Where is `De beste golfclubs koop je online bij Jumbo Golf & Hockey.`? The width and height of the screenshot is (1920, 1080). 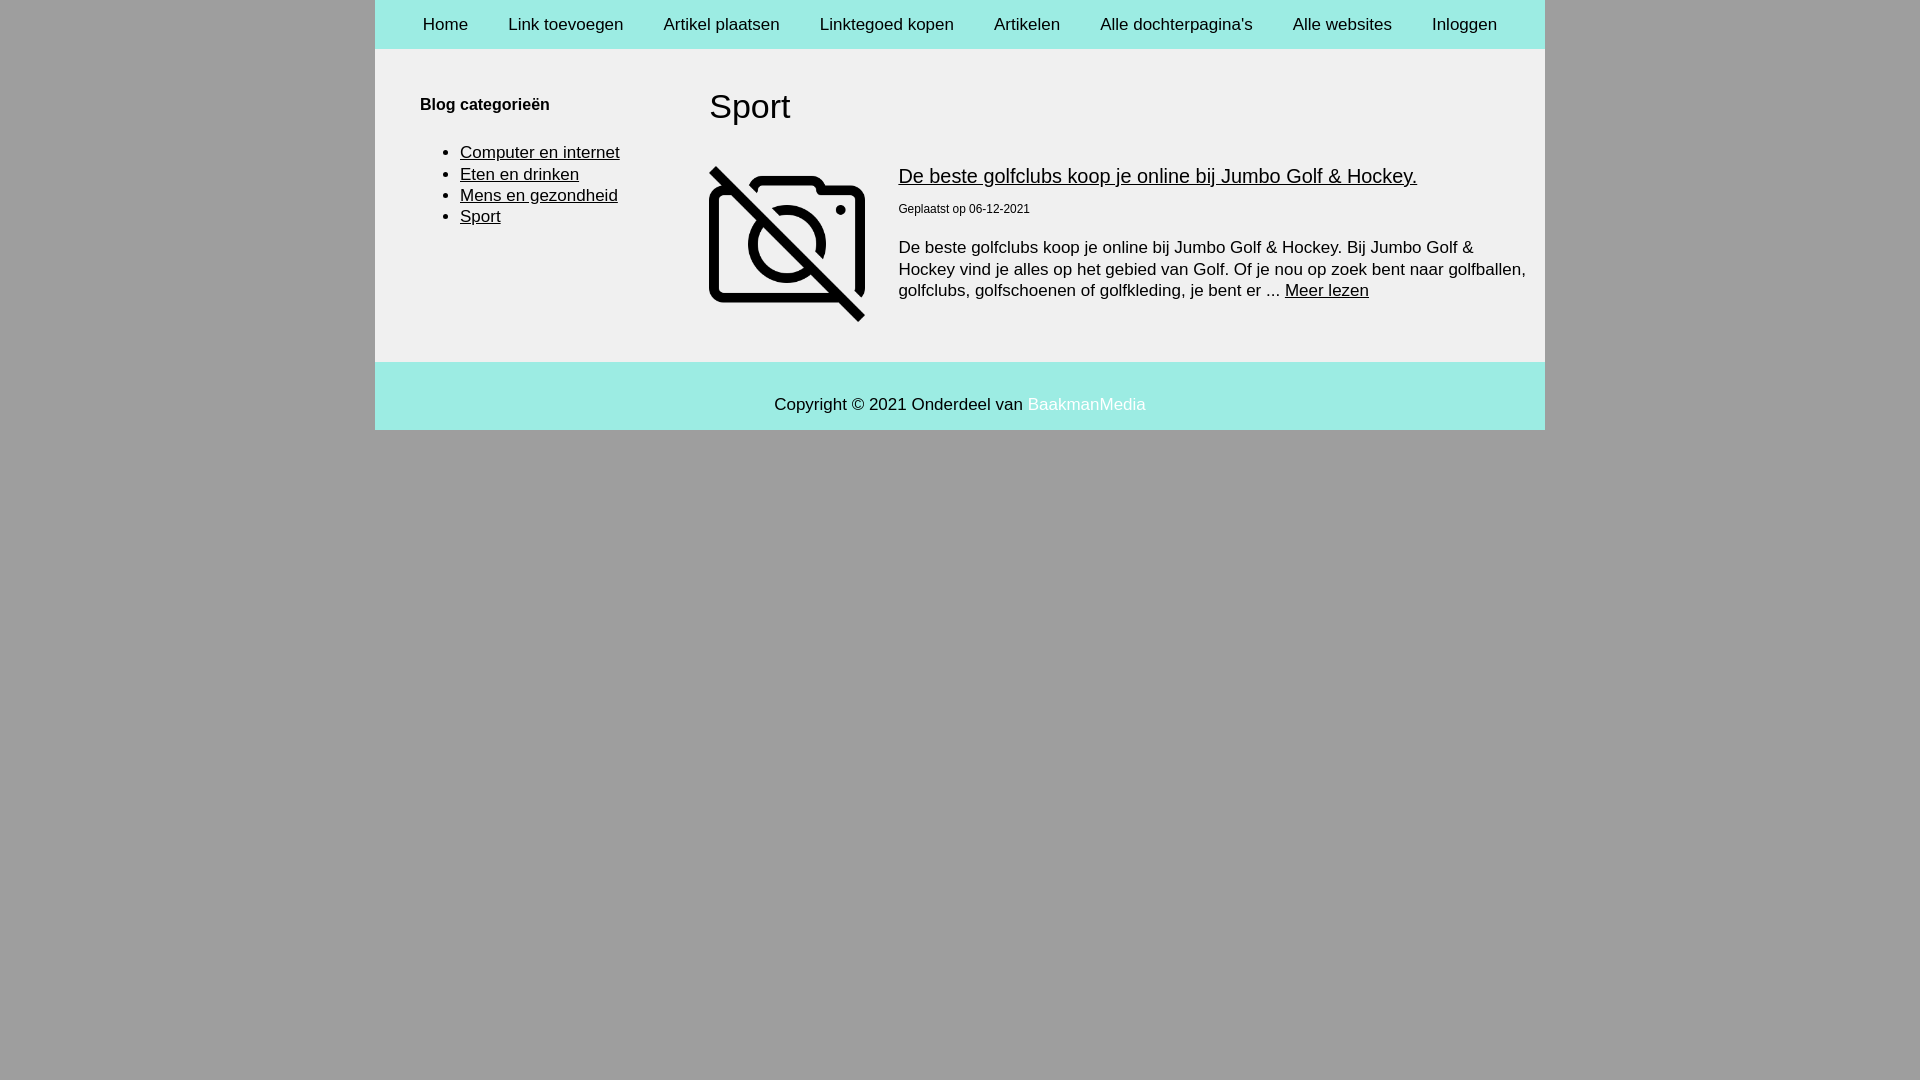
De beste golfclubs koop je online bij Jumbo Golf & Hockey. is located at coordinates (787, 244).